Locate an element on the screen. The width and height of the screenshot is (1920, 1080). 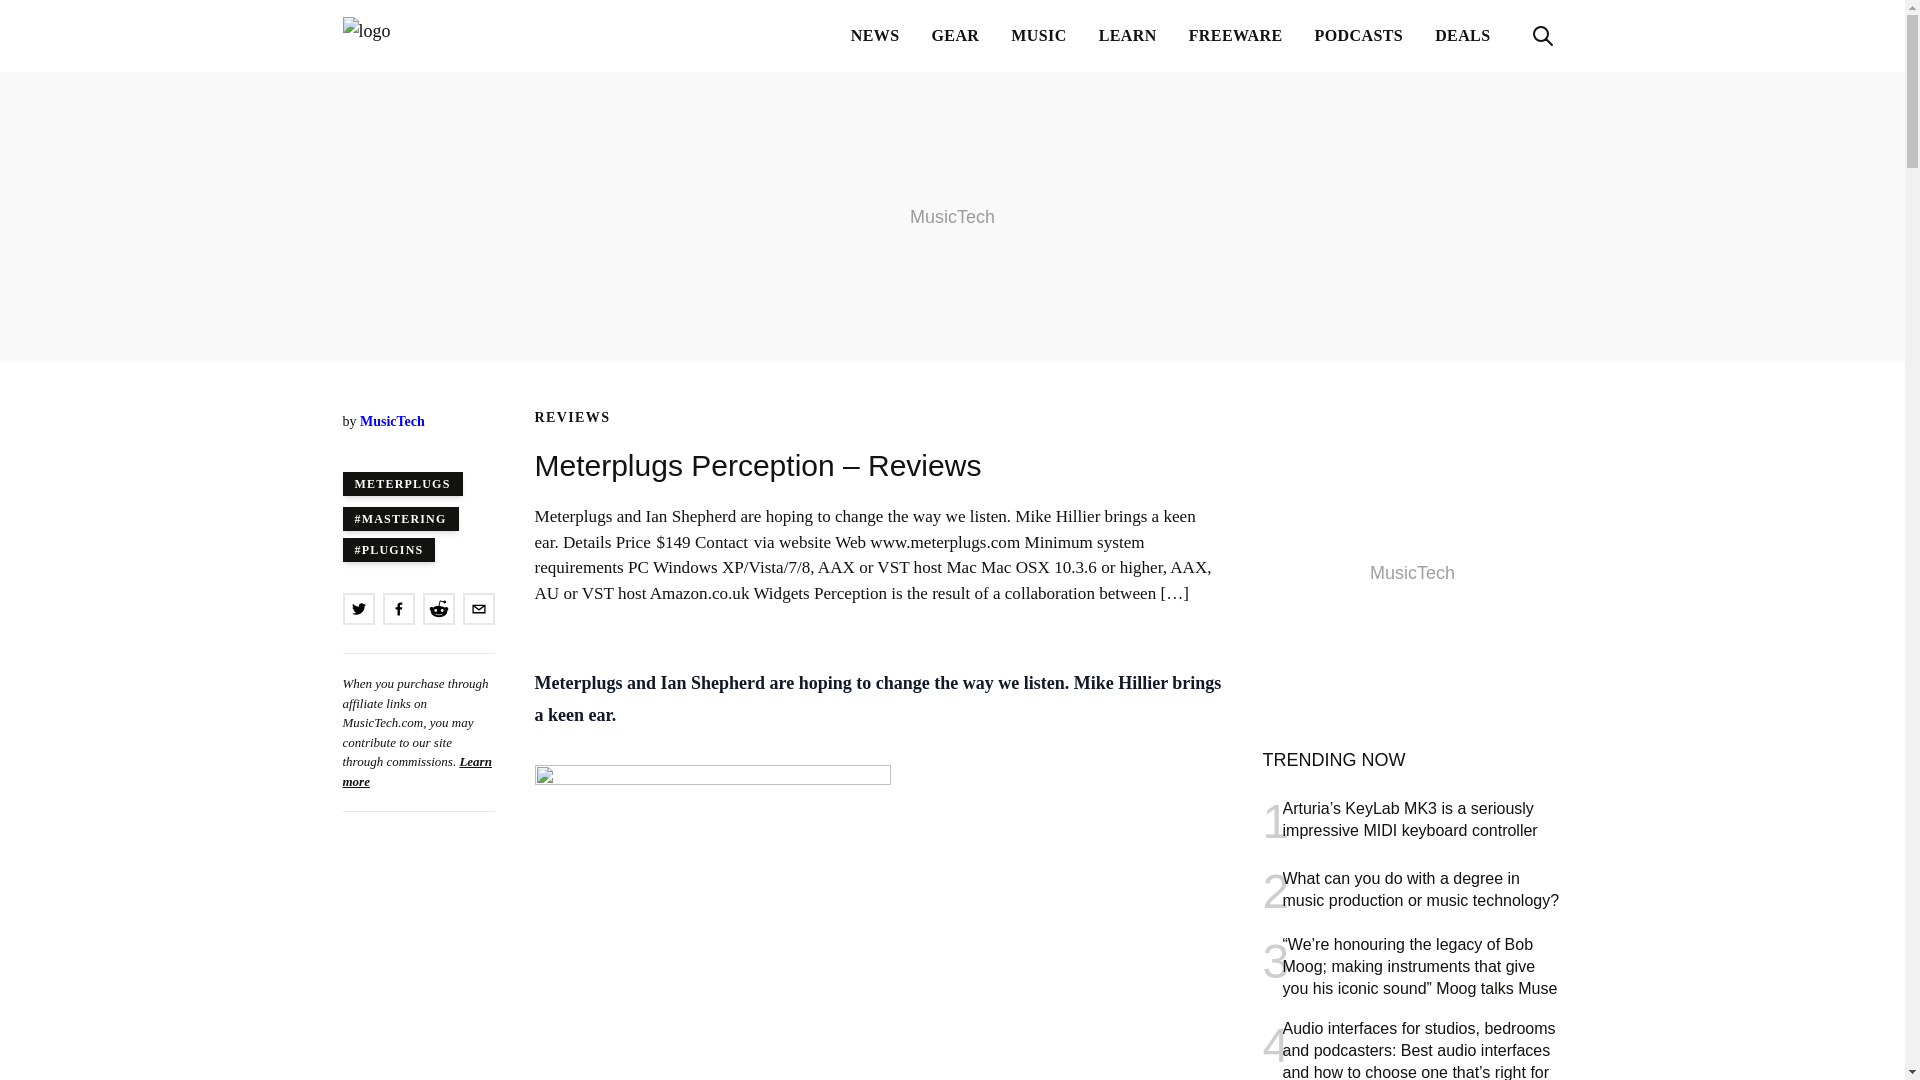
MusicTech is located at coordinates (392, 420).